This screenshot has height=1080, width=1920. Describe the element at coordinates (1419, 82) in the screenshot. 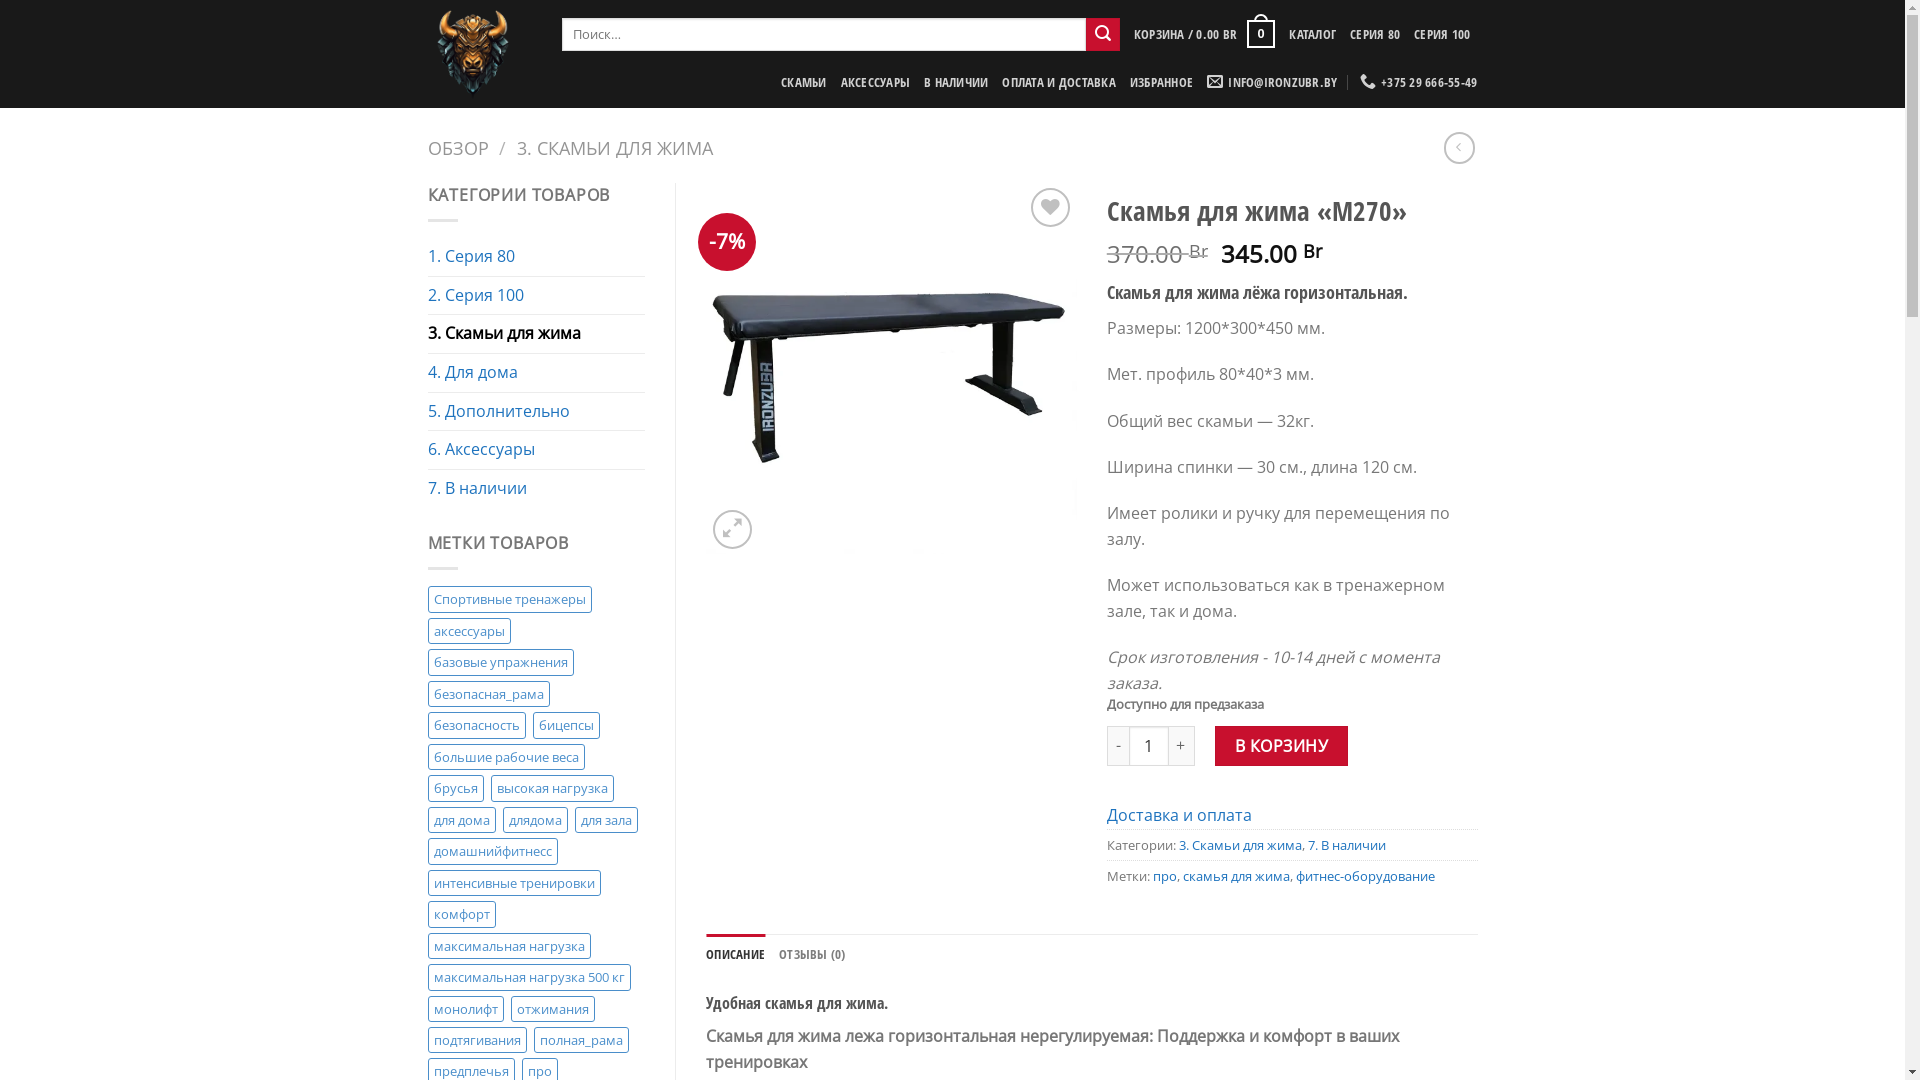

I see `+375 29 666-55-49` at that location.